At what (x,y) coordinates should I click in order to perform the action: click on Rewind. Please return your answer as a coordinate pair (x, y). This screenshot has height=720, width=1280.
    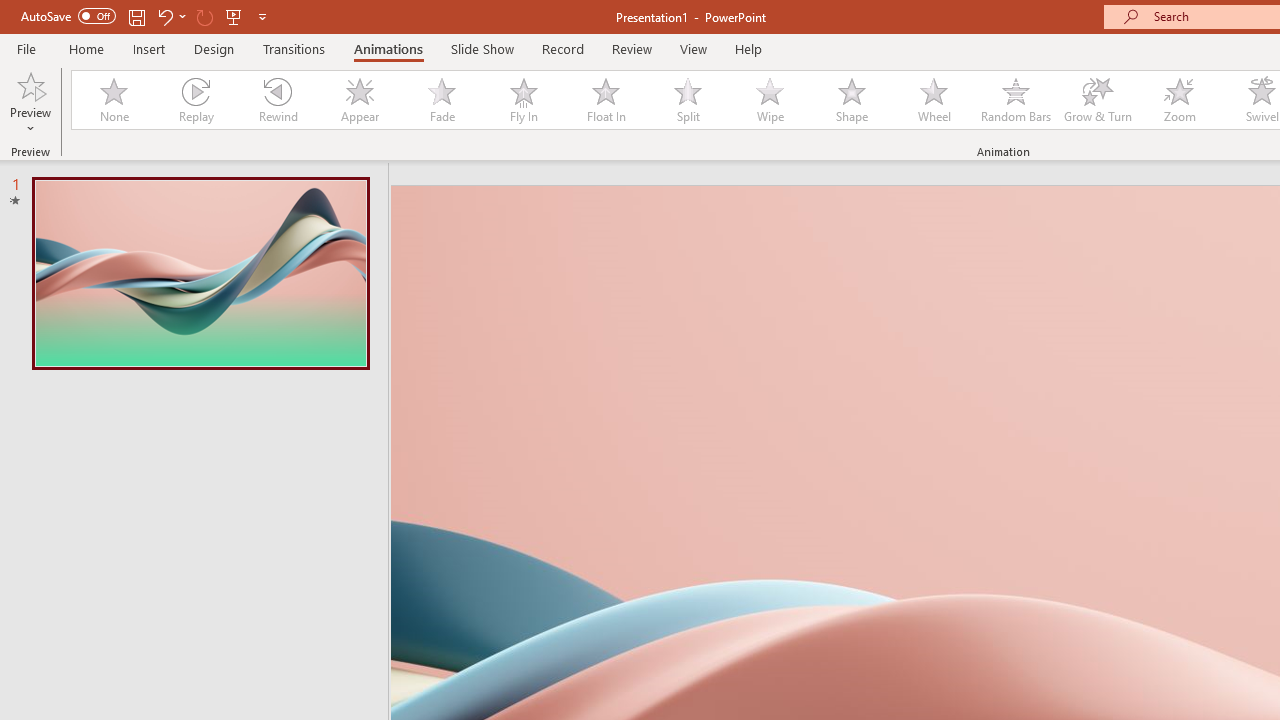
    Looking at the image, I should click on (277, 100).